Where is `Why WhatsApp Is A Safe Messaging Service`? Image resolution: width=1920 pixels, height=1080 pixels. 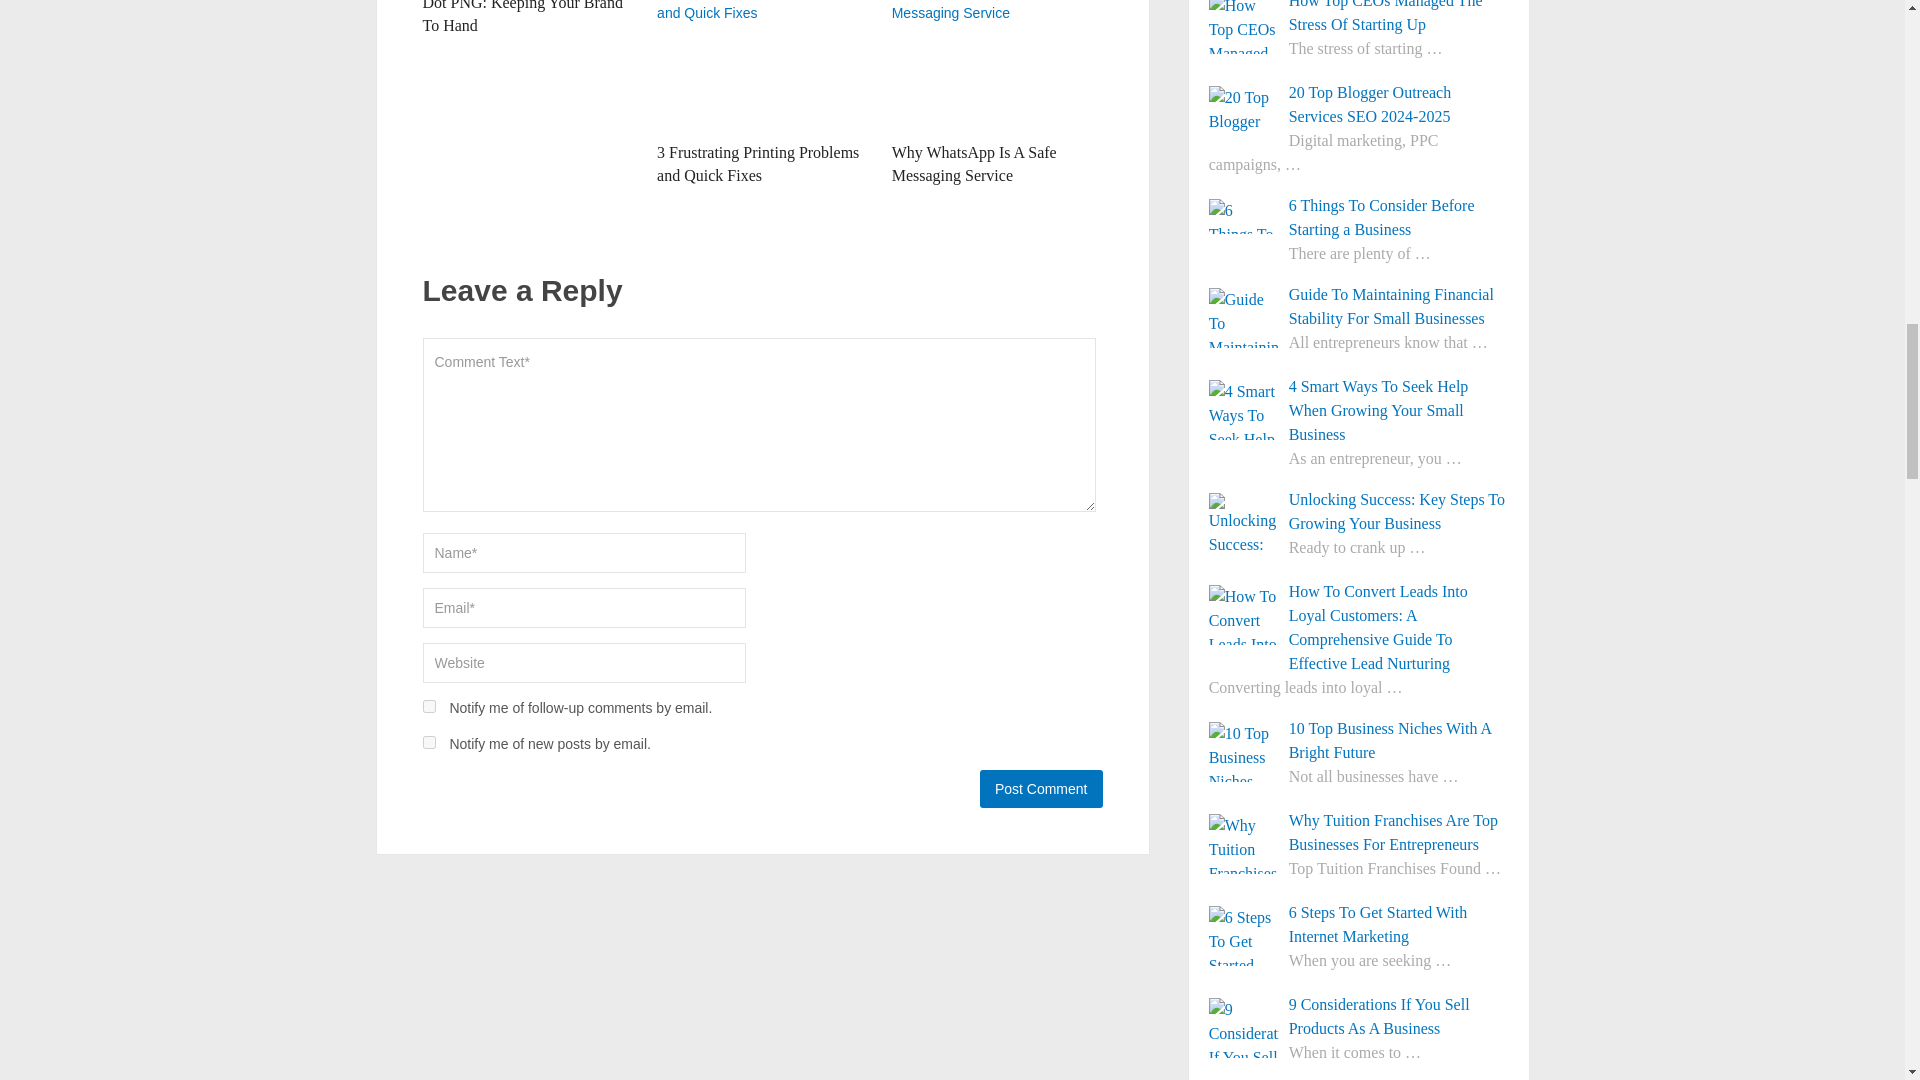 Why WhatsApp Is A Safe Messaging Service is located at coordinates (997, 66).